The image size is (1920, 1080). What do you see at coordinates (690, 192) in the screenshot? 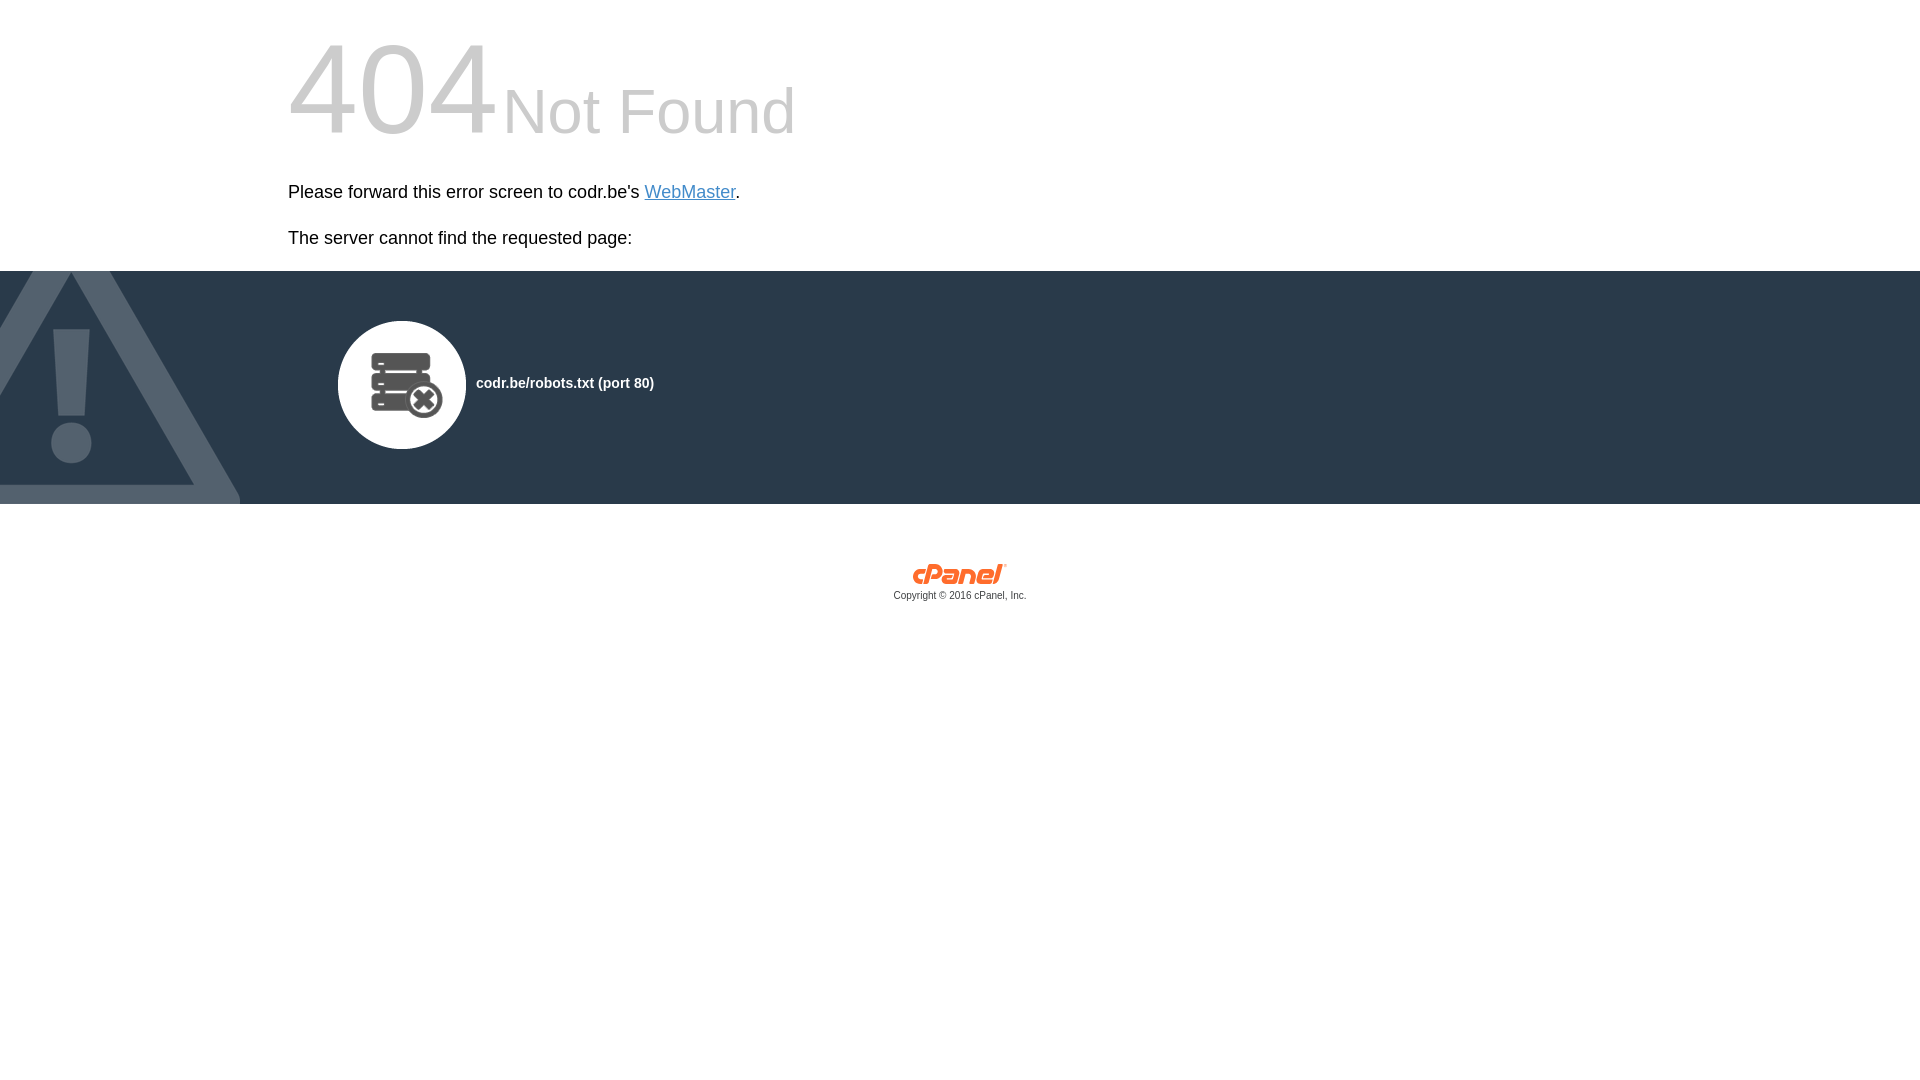
I see `WebMaster` at bounding box center [690, 192].